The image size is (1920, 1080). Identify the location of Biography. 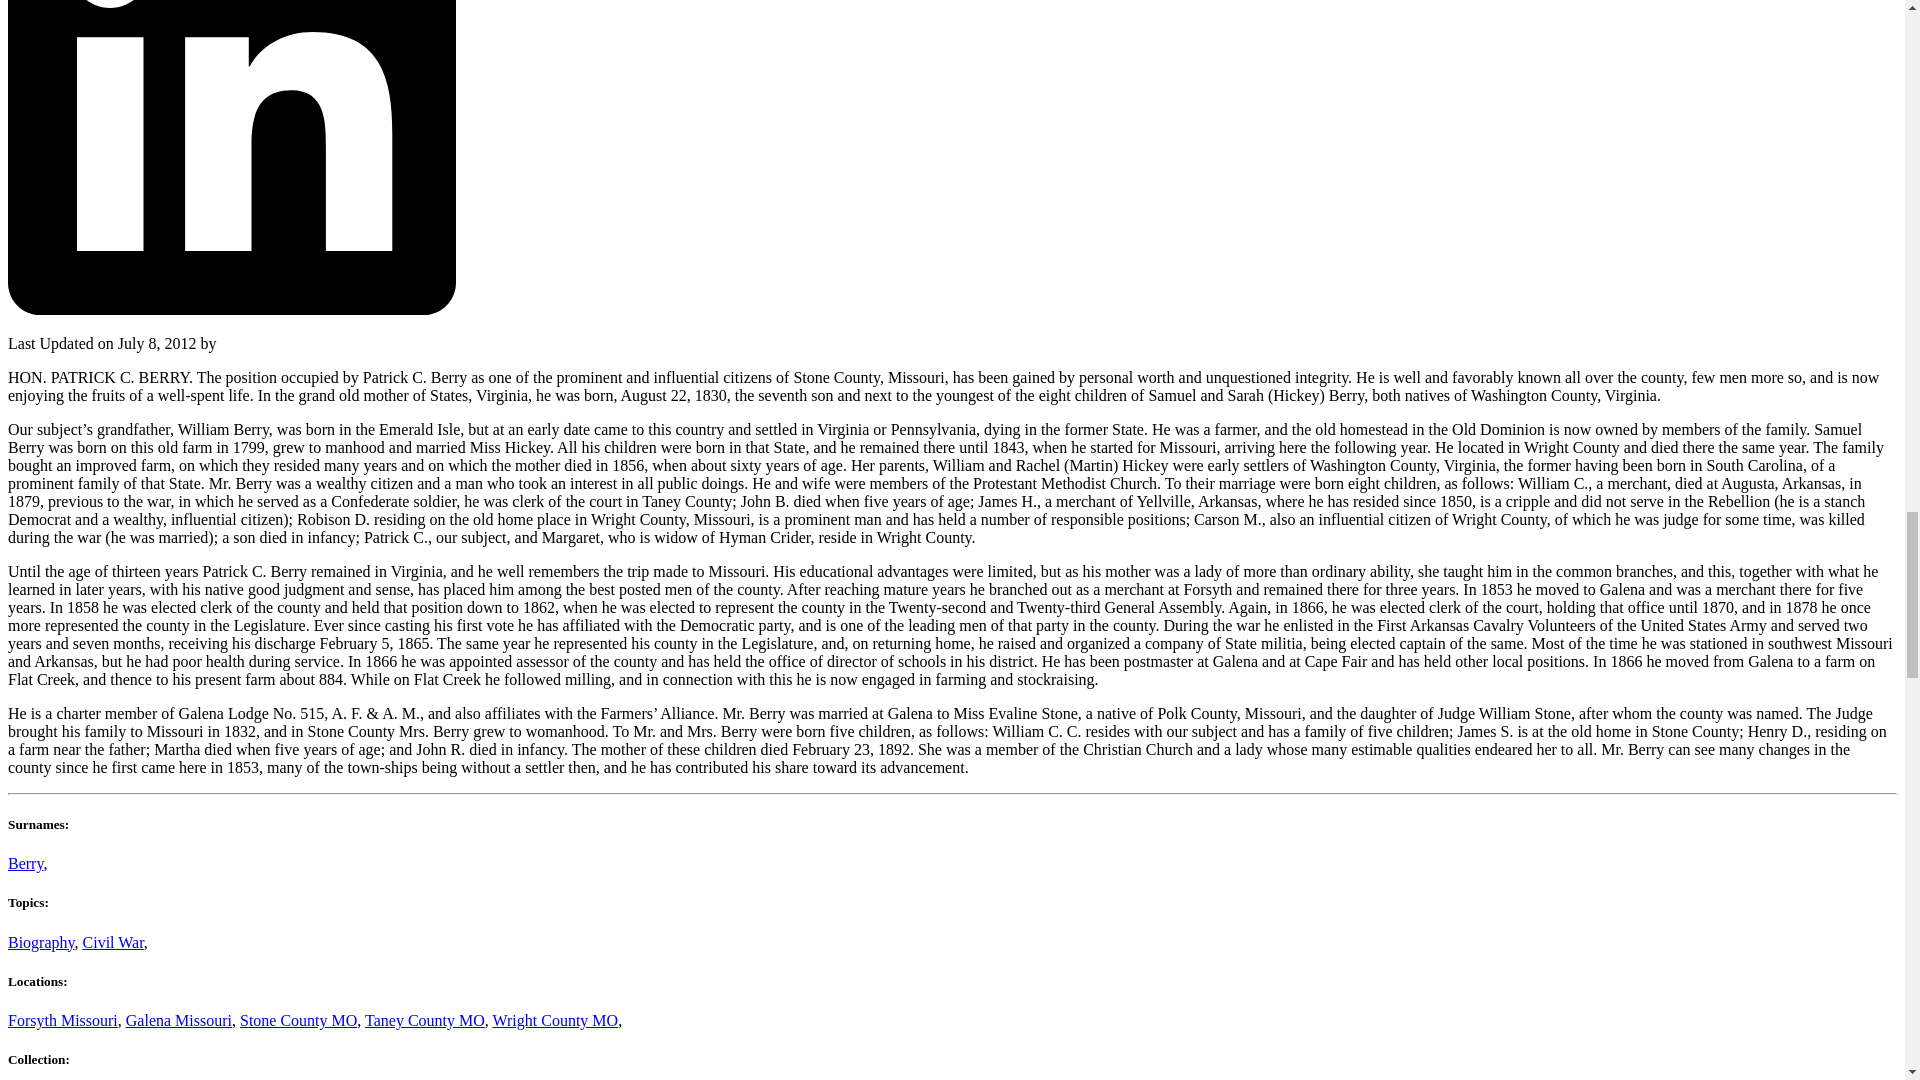
(40, 942).